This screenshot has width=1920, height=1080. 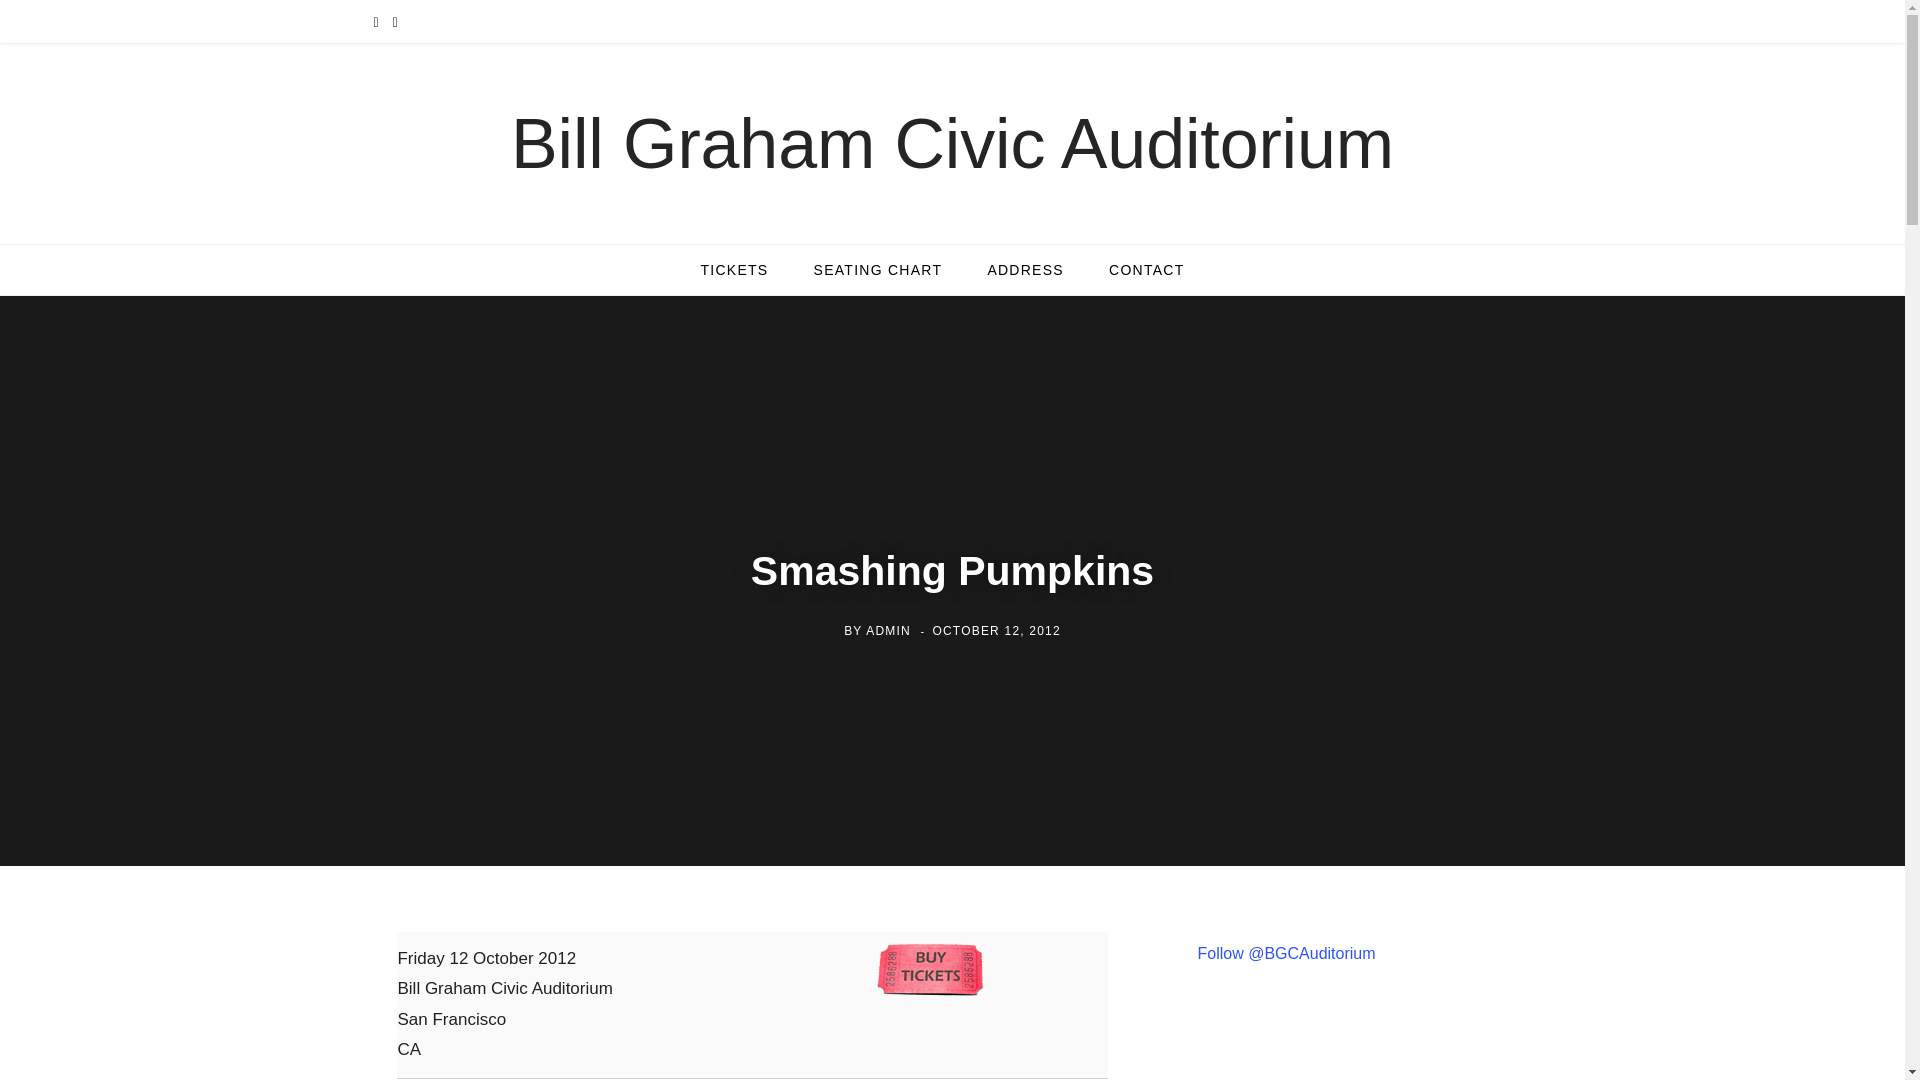 What do you see at coordinates (888, 632) in the screenshot?
I see `ADMIN` at bounding box center [888, 632].